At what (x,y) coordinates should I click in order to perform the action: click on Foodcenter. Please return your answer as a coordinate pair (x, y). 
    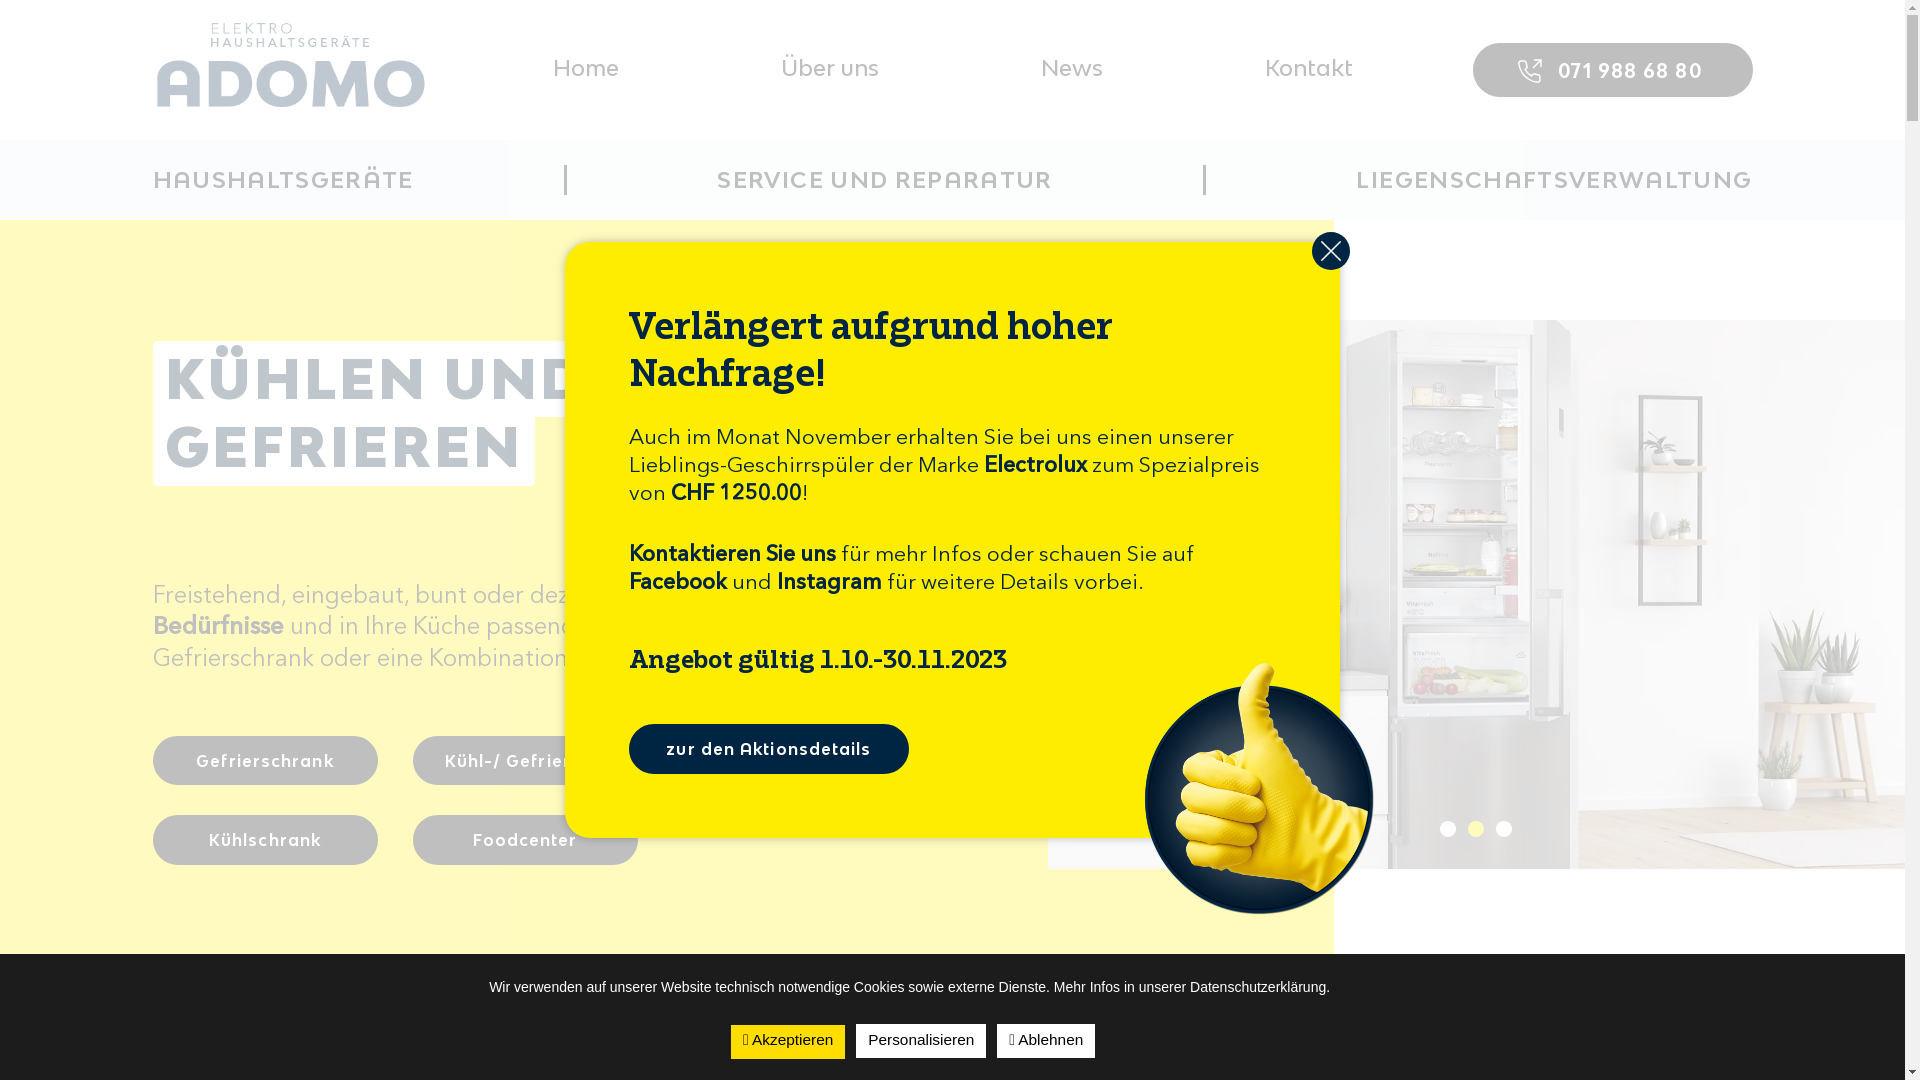
    Looking at the image, I should click on (524, 840).